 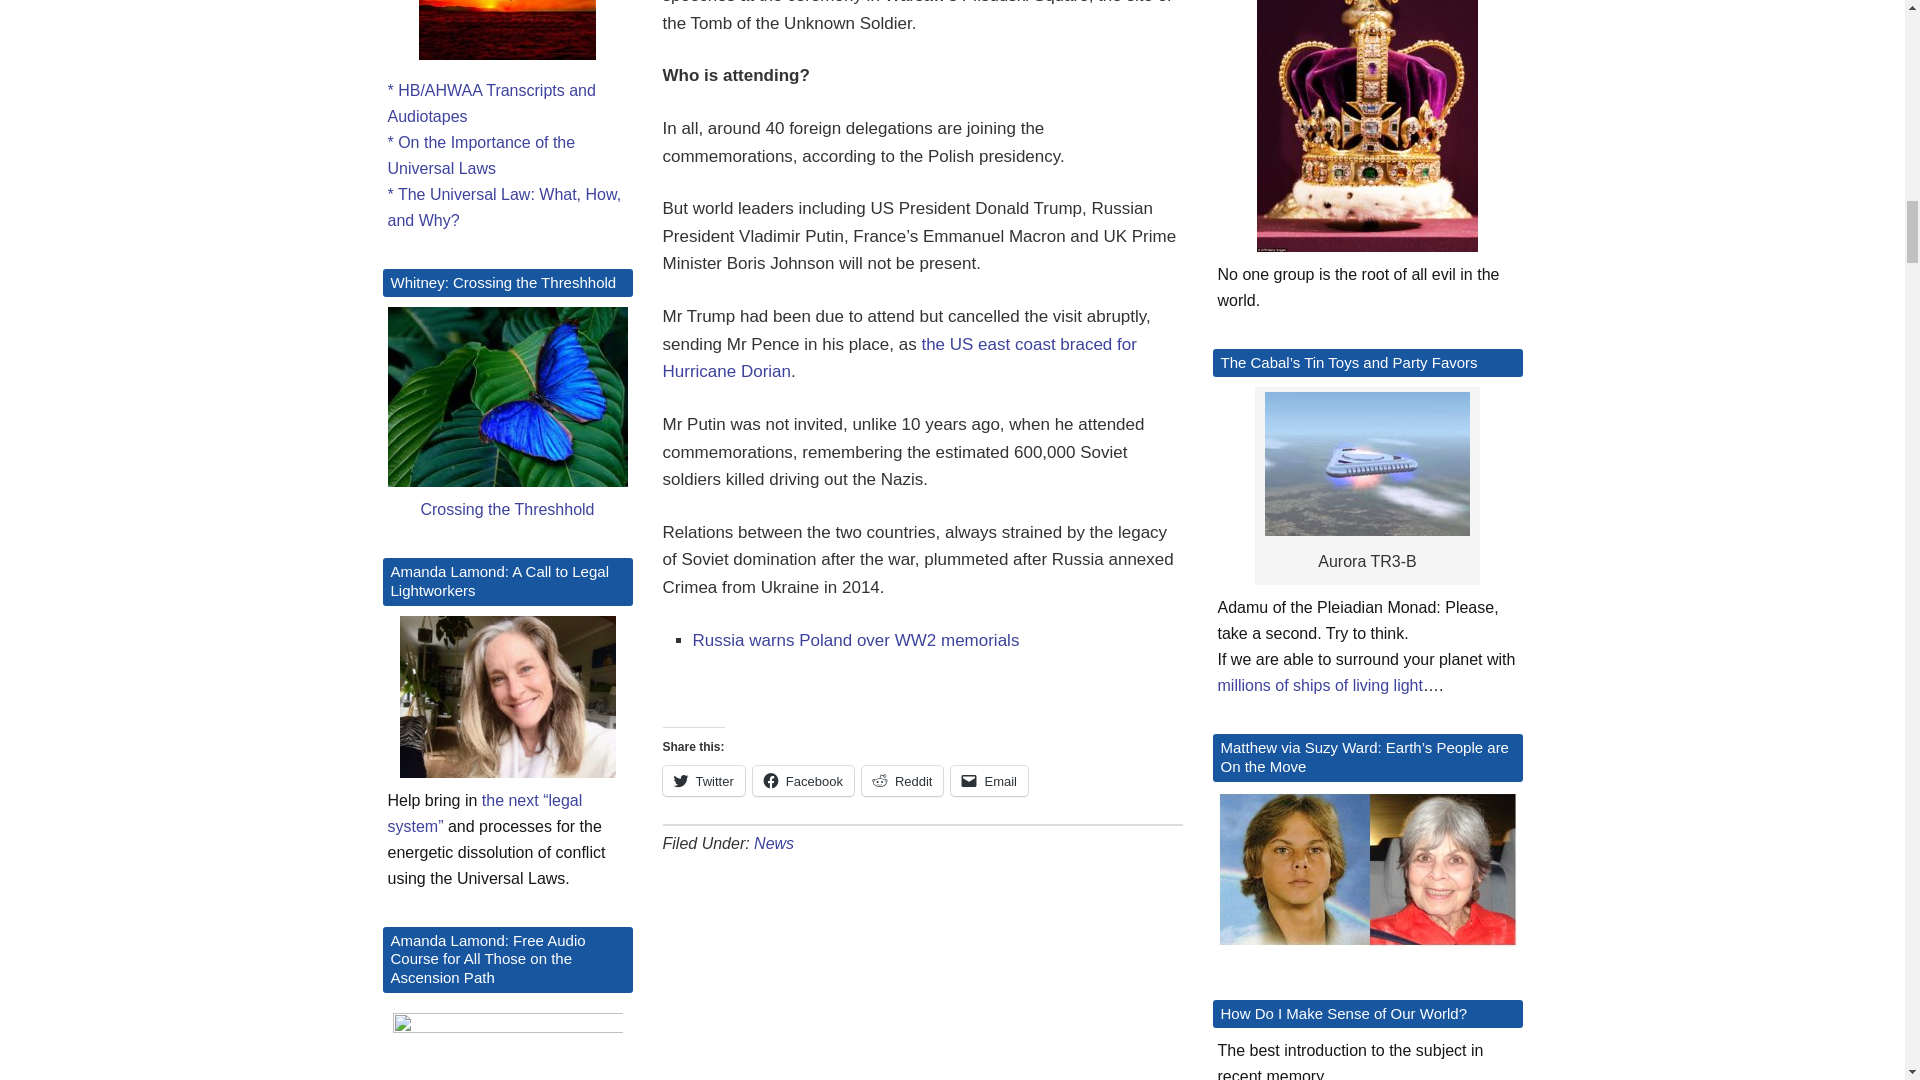 What do you see at coordinates (988, 780) in the screenshot?
I see `Click to email a link to a friend` at bounding box center [988, 780].